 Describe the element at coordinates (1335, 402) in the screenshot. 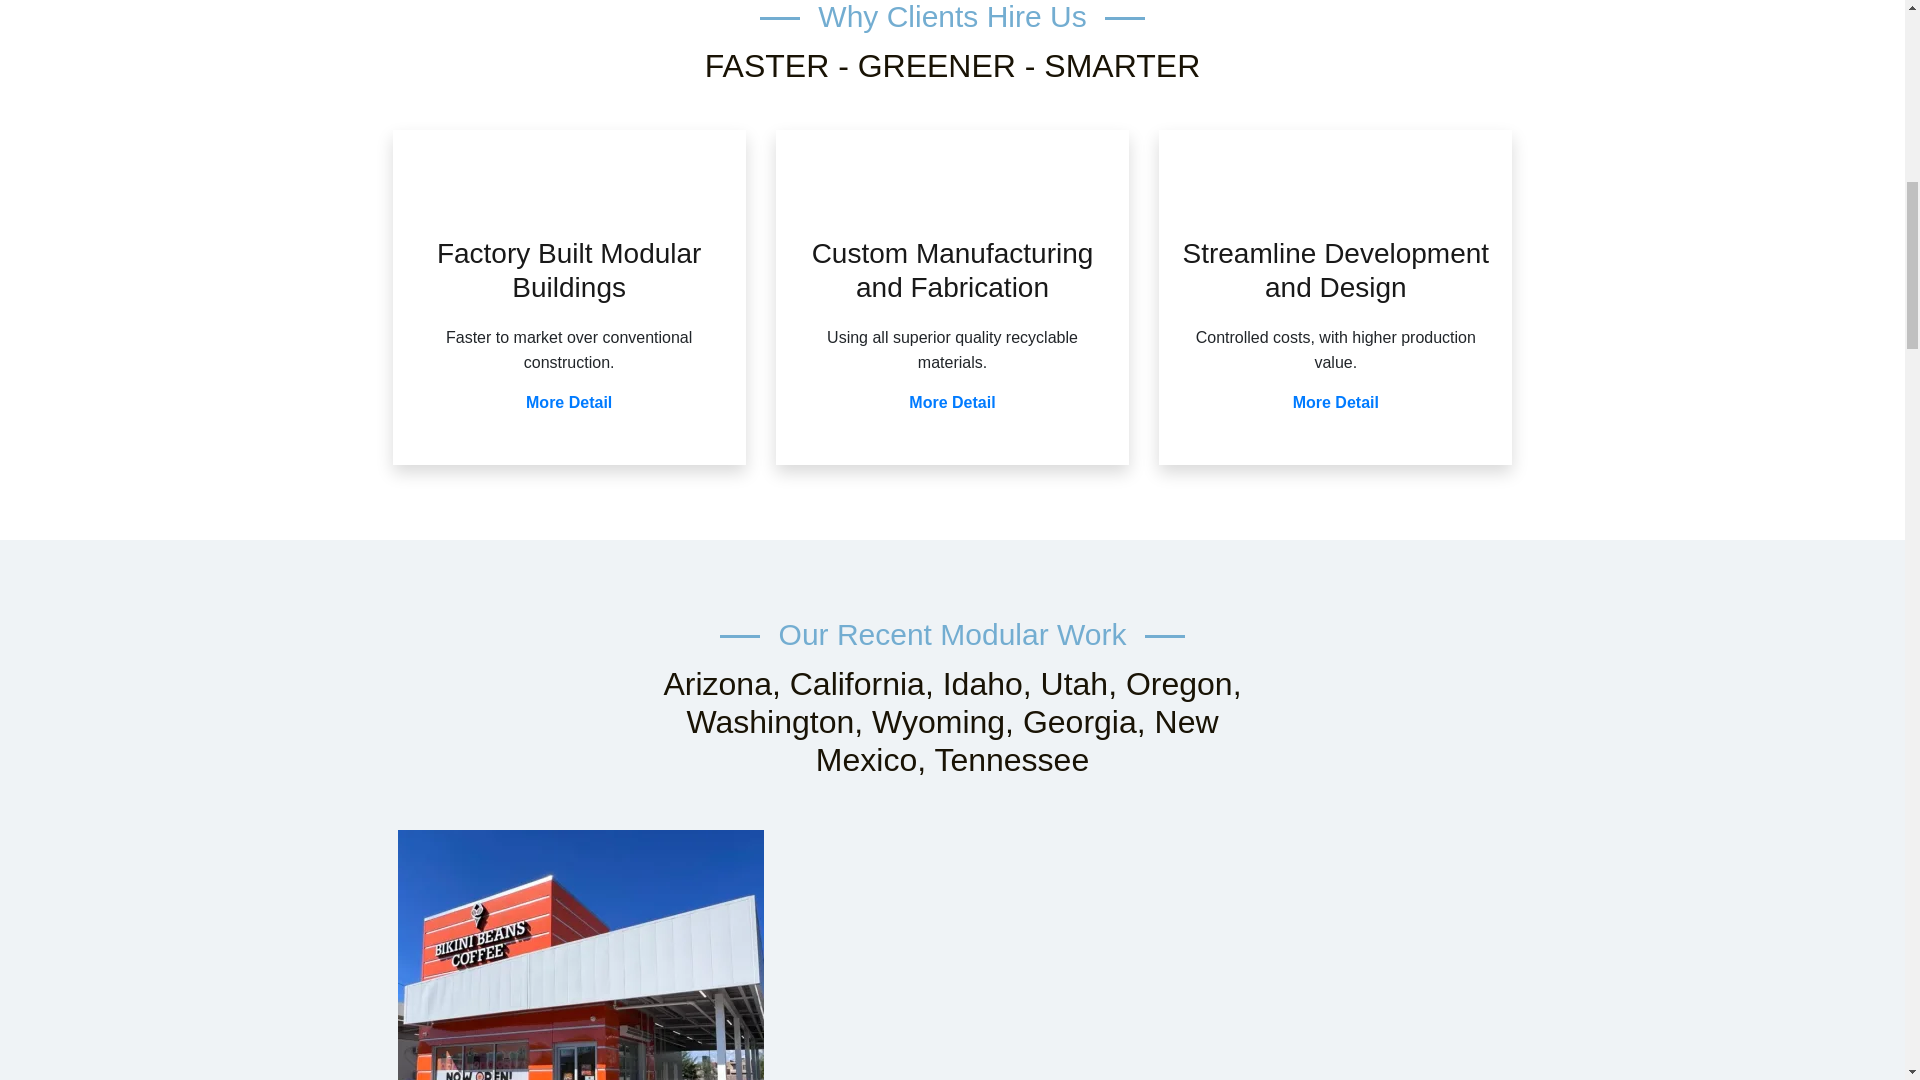

I see `More Detail` at that location.